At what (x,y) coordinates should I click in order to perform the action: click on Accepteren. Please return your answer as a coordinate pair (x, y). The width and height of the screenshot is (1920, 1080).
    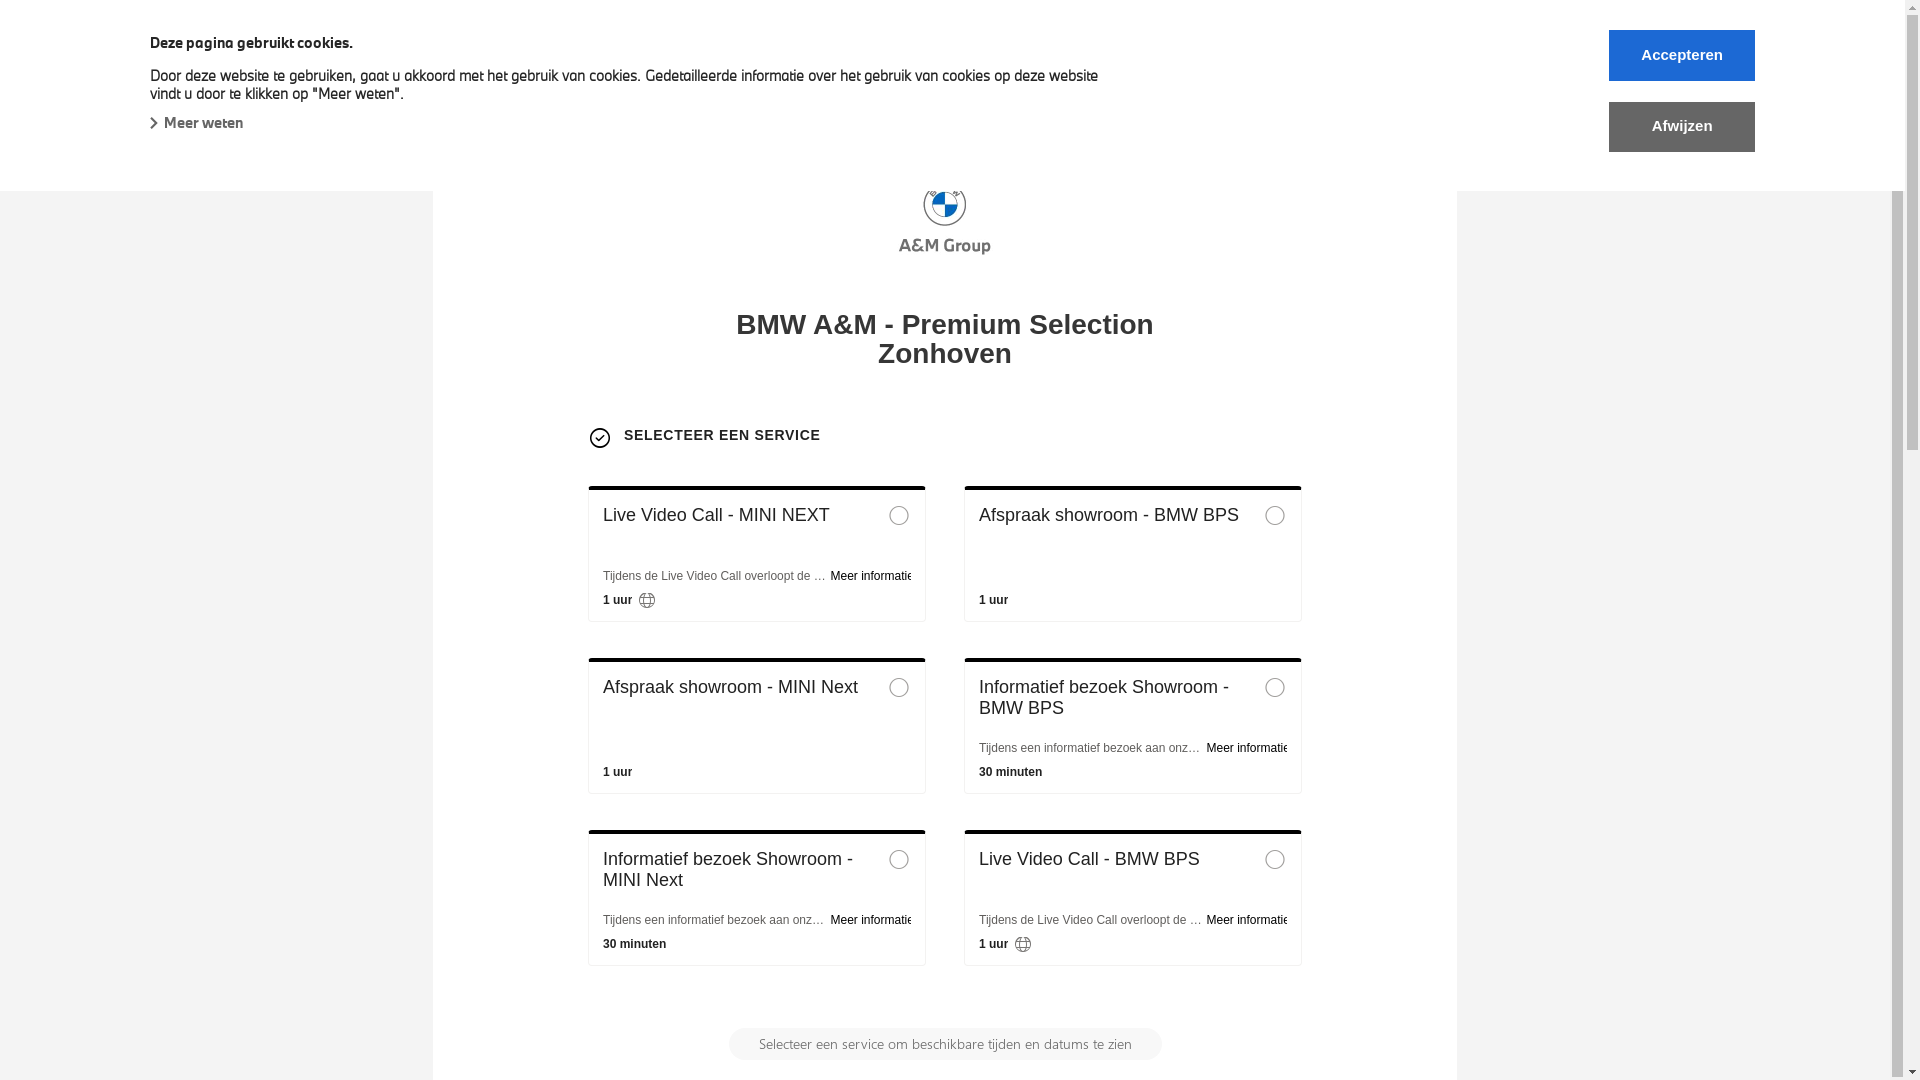
    Looking at the image, I should click on (1682, 56).